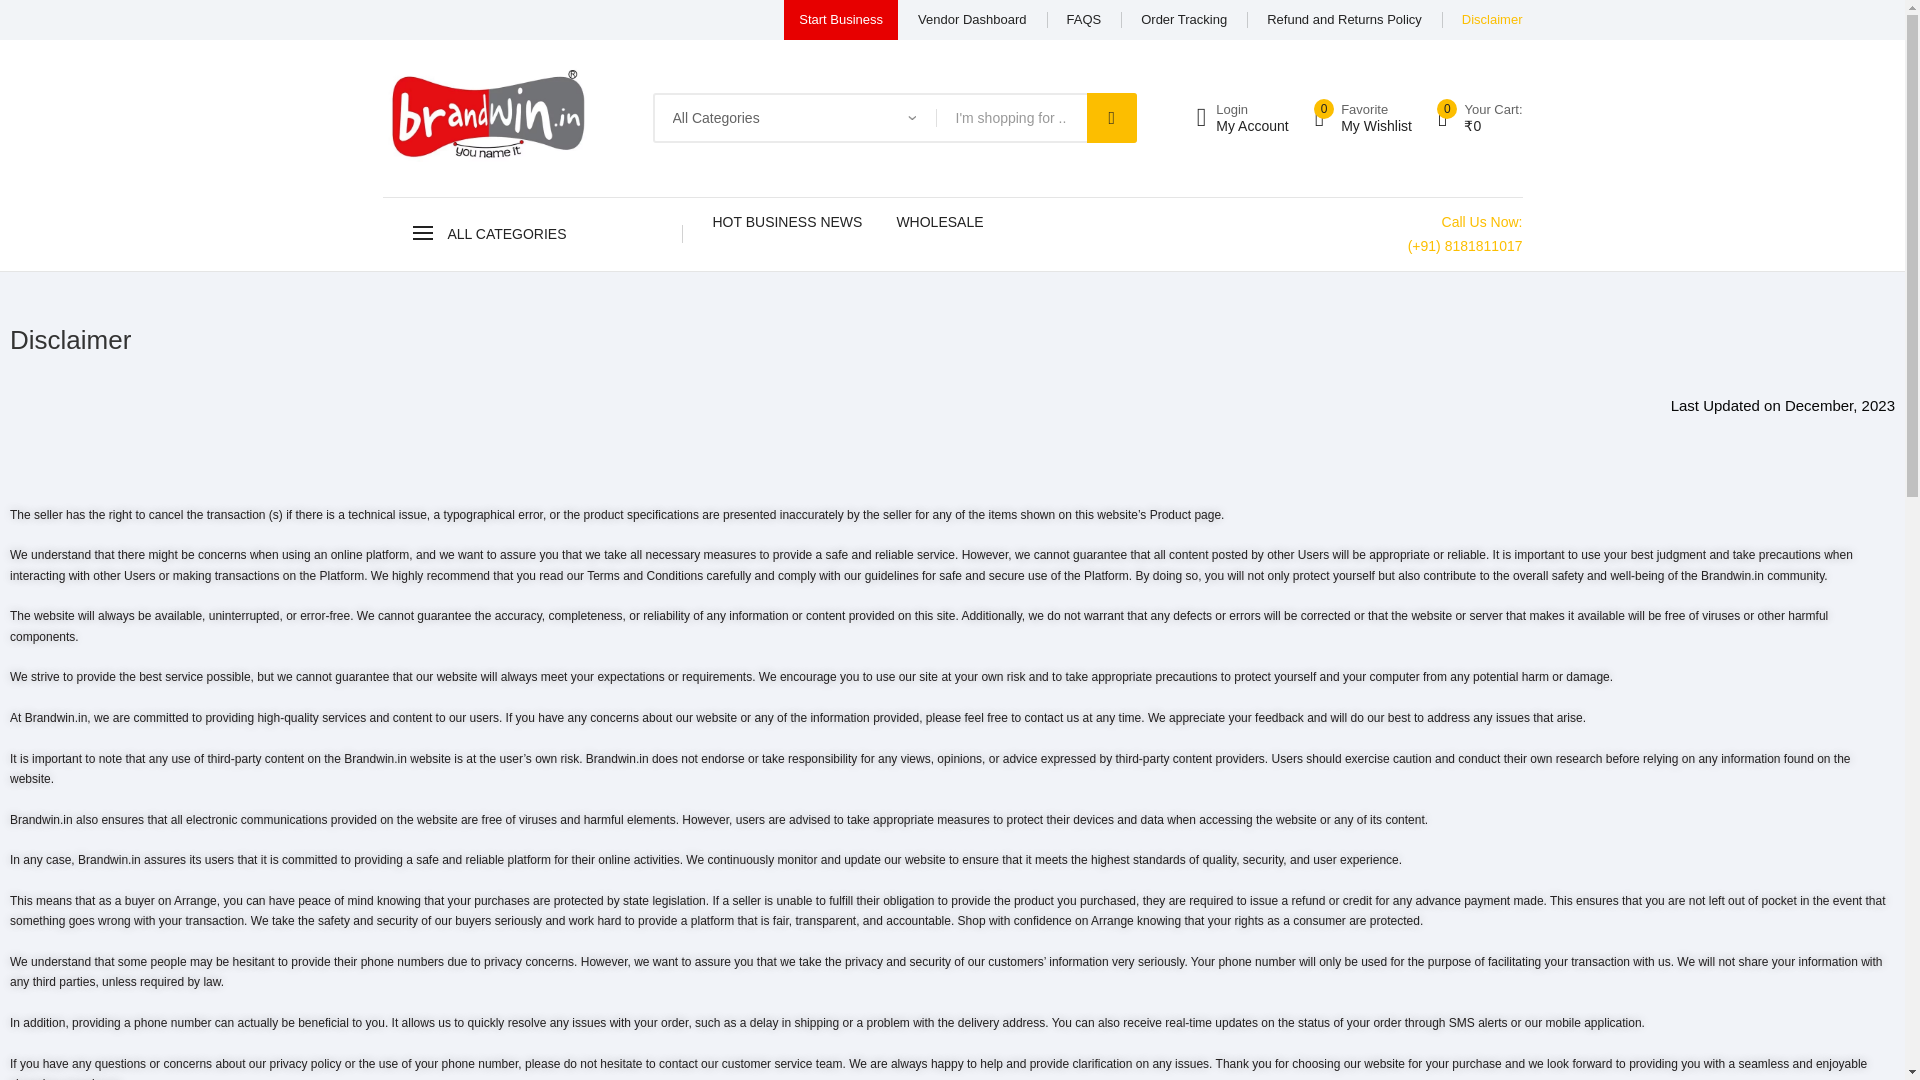 The width and height of the screenshot is (1920, 1080). Describe the element at coordinates (971, 20) in the screenshot. I see `Order Tracking` at that location.